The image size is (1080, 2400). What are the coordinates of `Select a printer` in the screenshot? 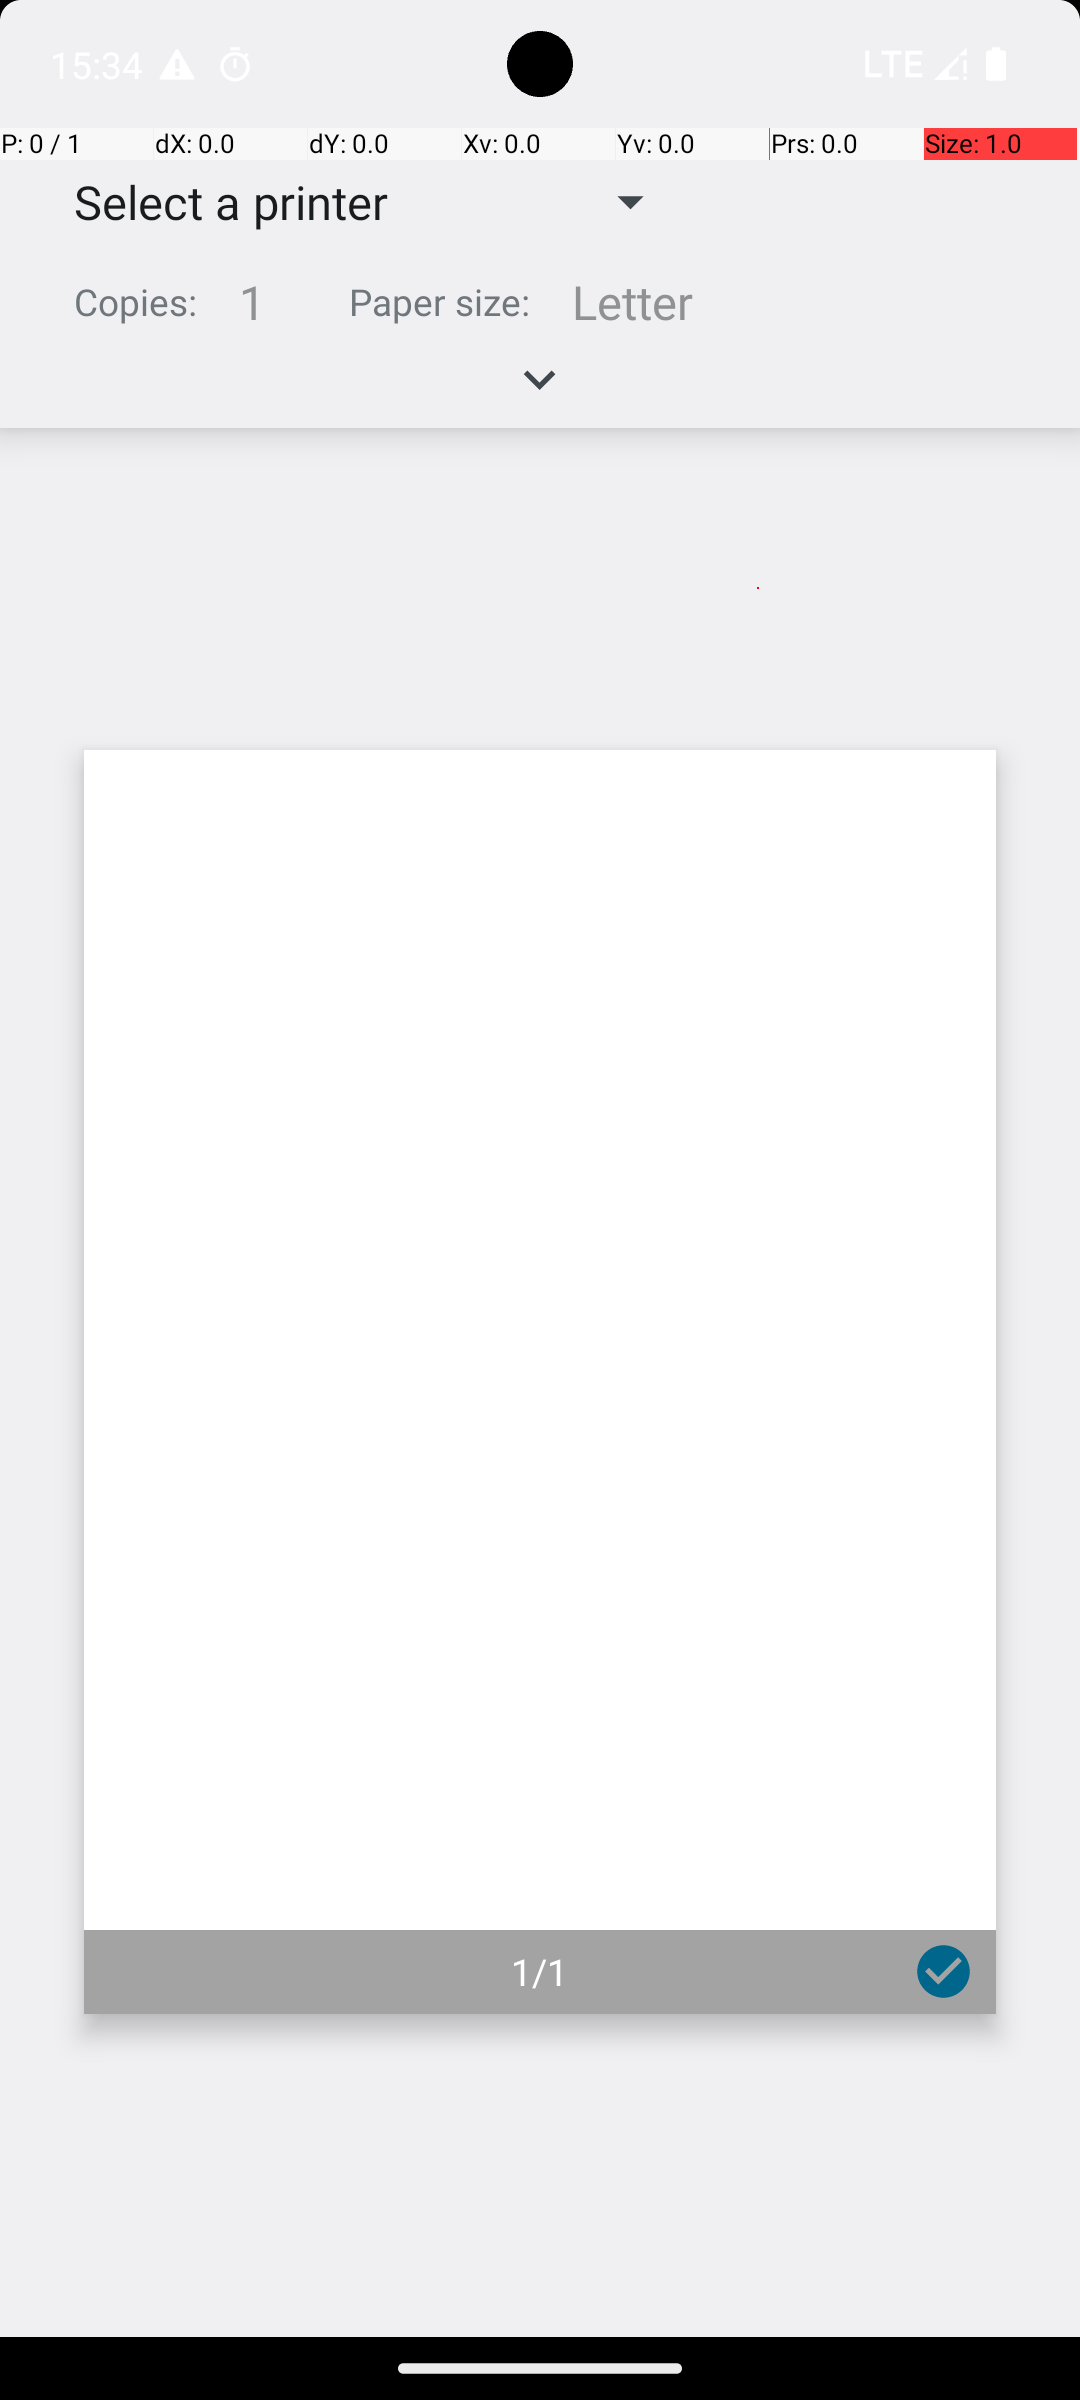 It's located at (215, 202).